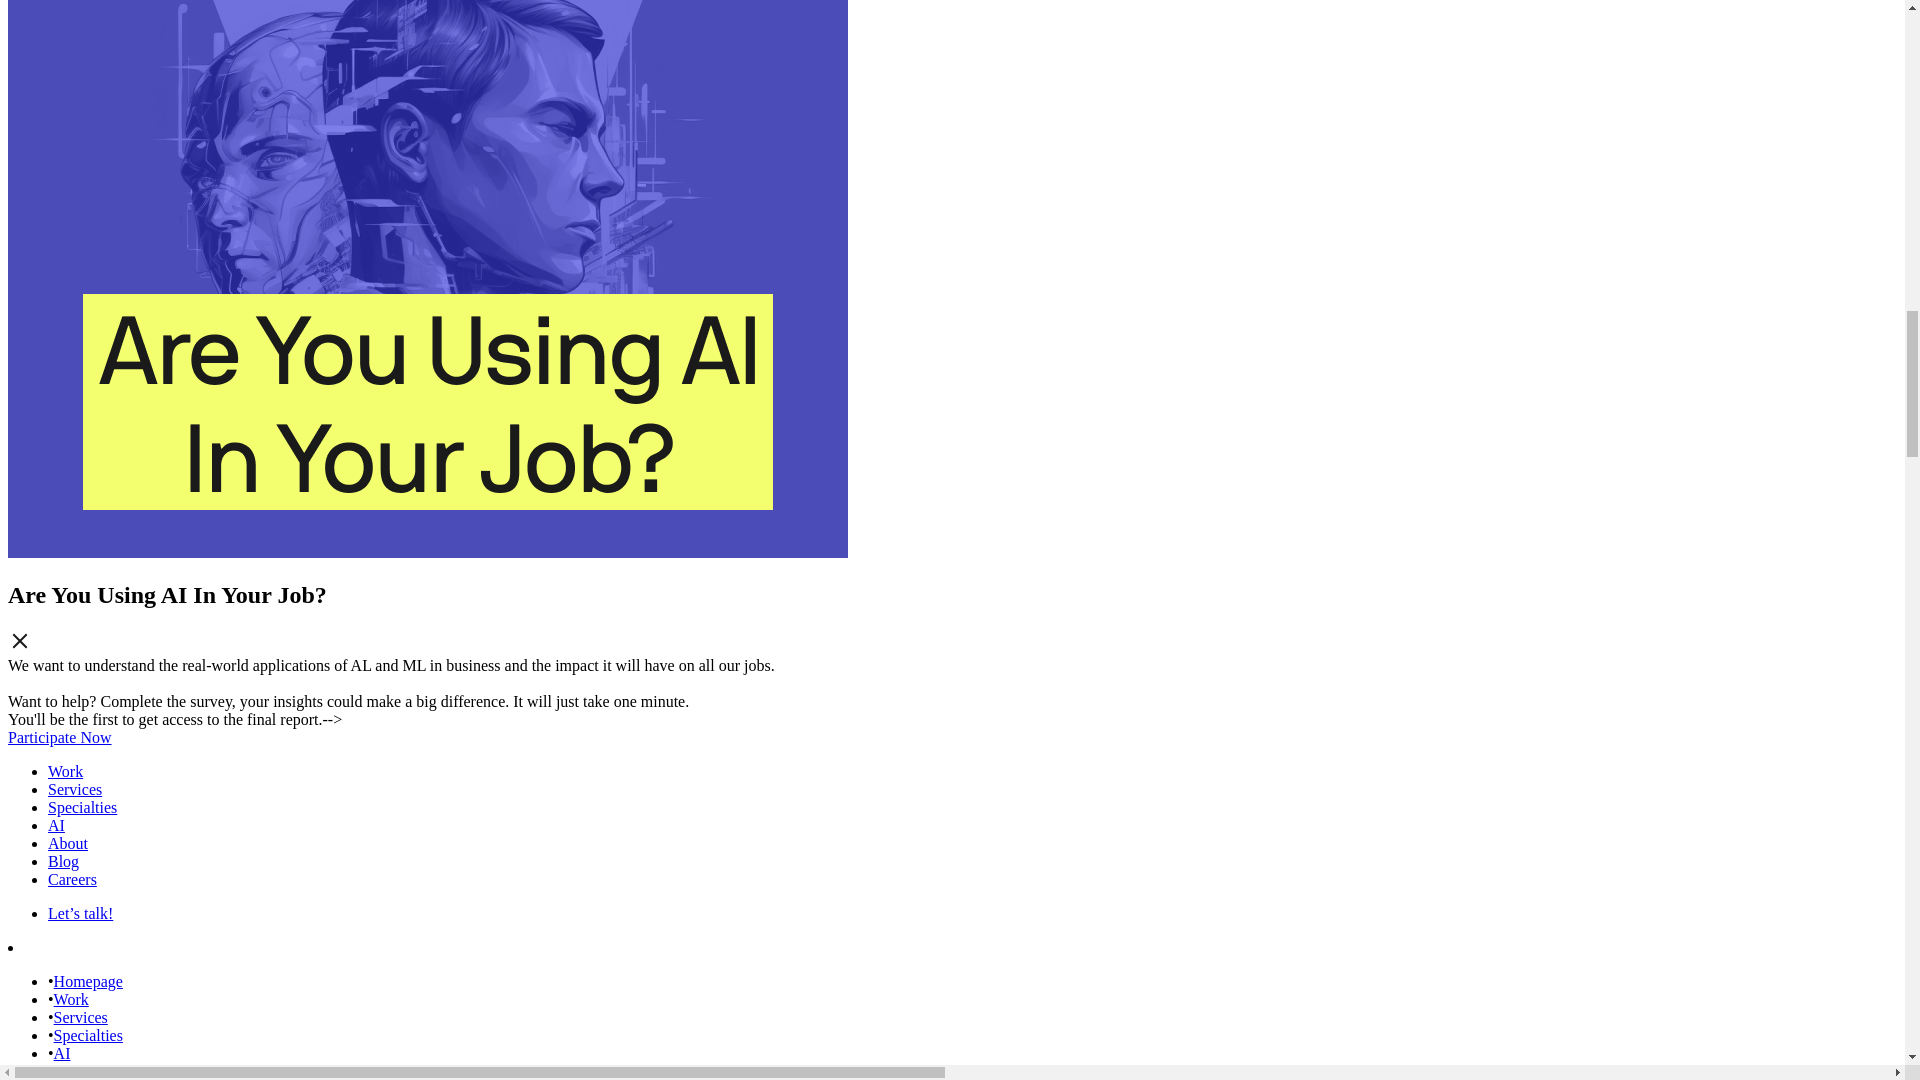  I want to click on Homepage, so click(88, 982).